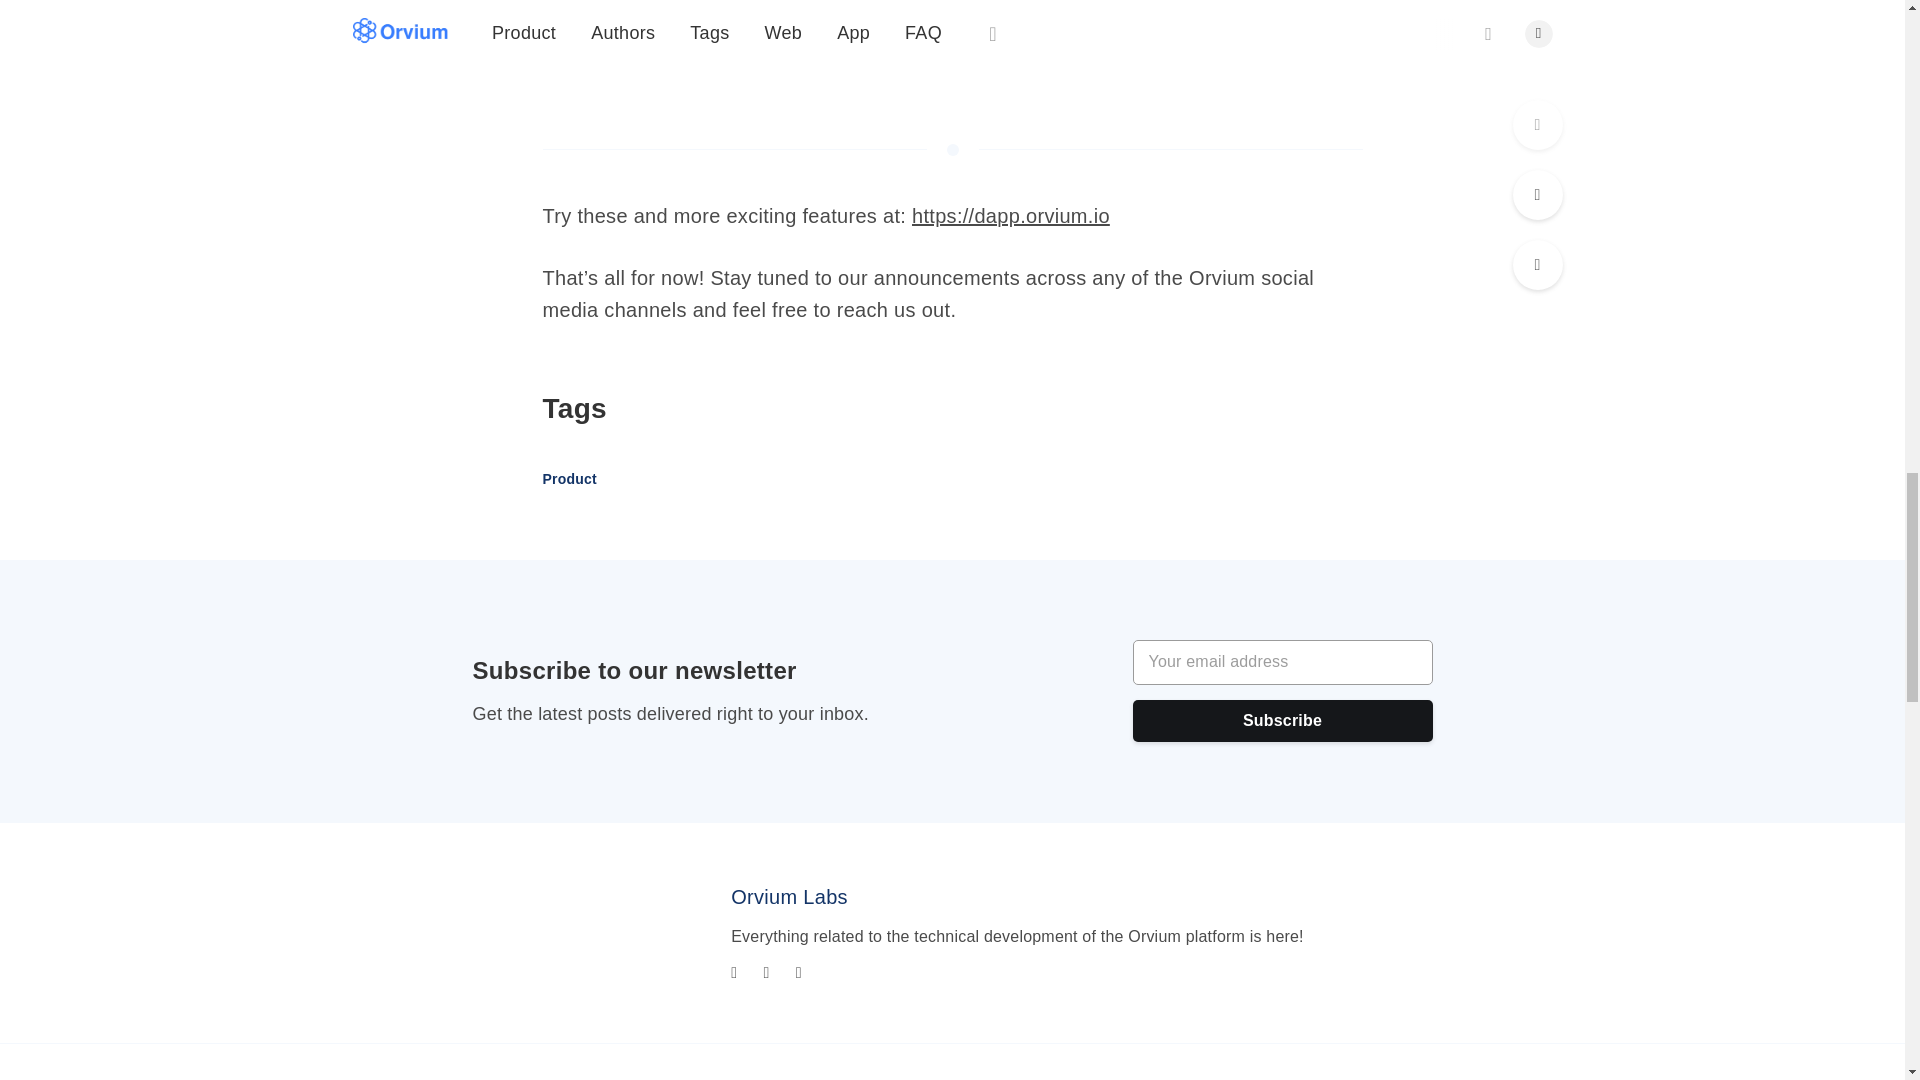 The width and height of the screenshot is (1920, 1080). Describe the element at coordinates (568, 478) in the screenshot. I see `Product` at that location.